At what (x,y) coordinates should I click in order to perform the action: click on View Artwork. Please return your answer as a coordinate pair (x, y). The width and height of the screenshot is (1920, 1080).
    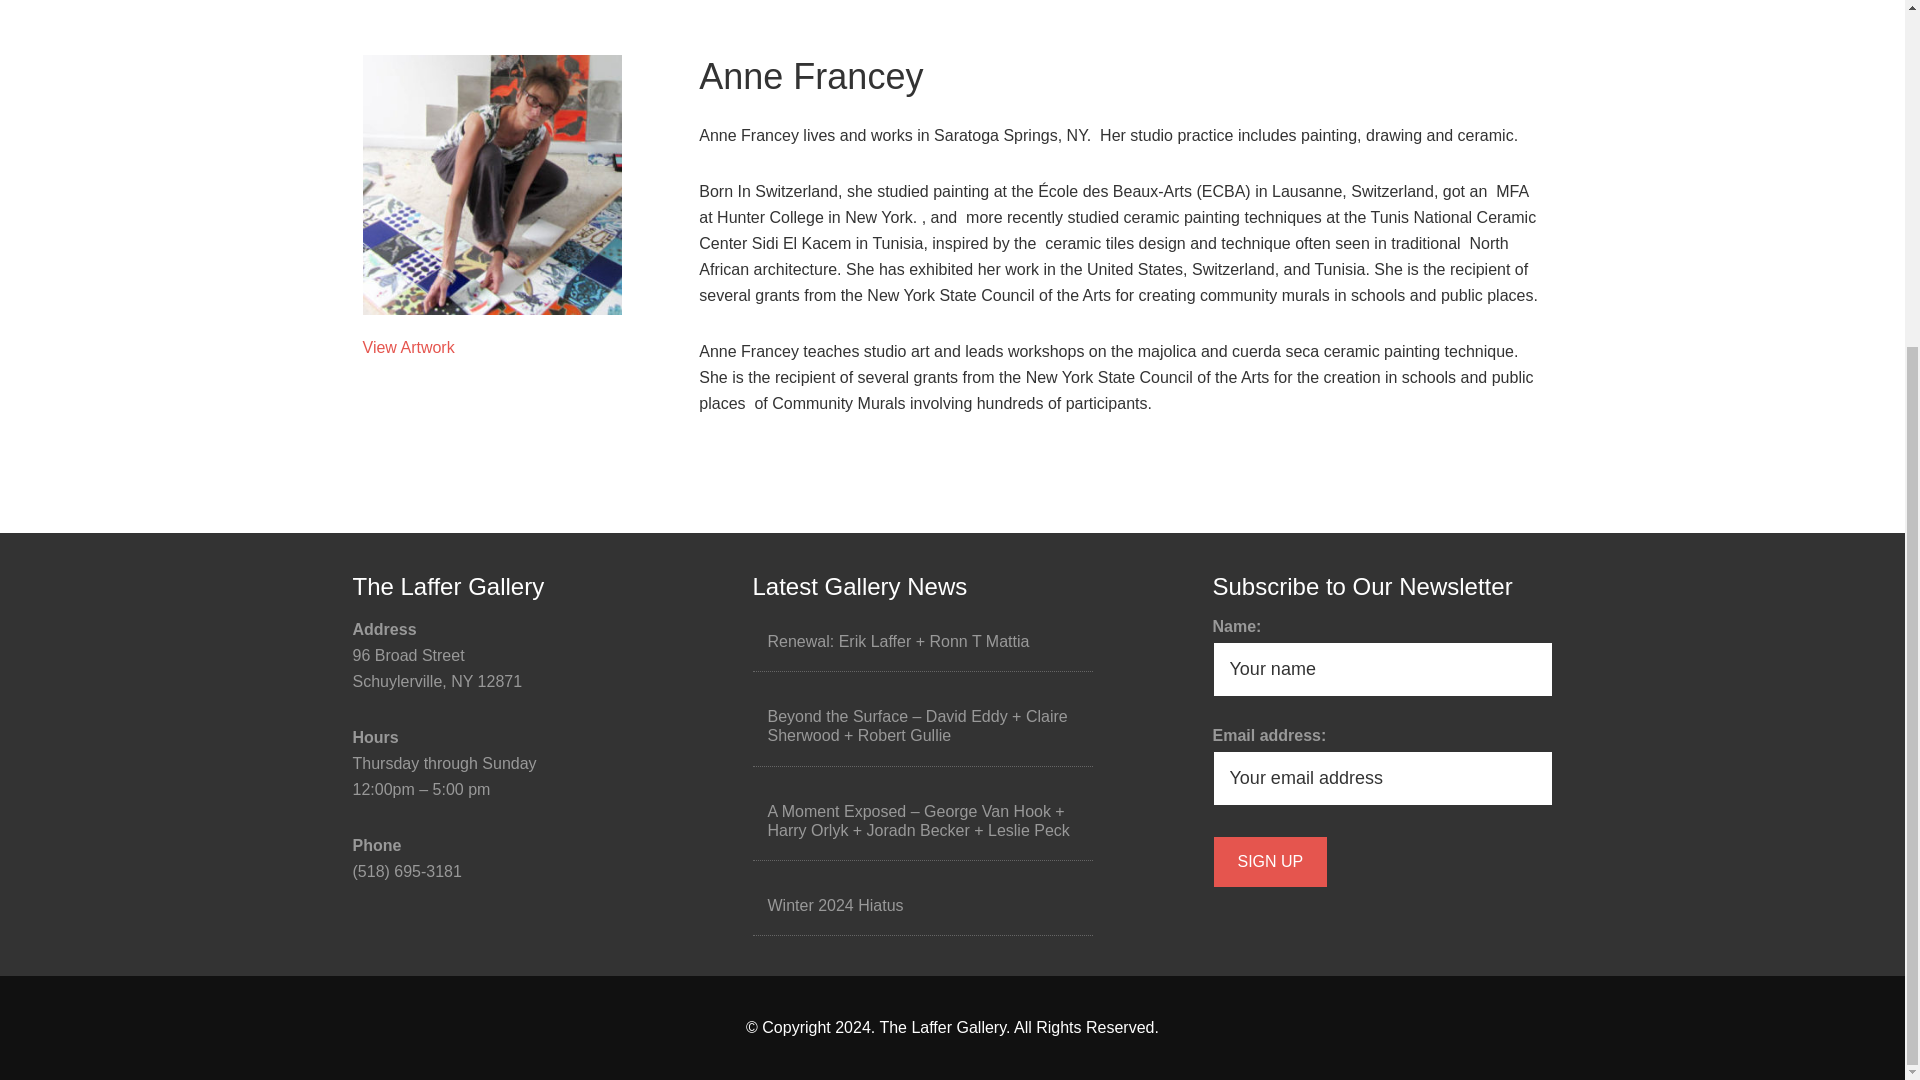
    Looking at the image, I should click on (408, 348).